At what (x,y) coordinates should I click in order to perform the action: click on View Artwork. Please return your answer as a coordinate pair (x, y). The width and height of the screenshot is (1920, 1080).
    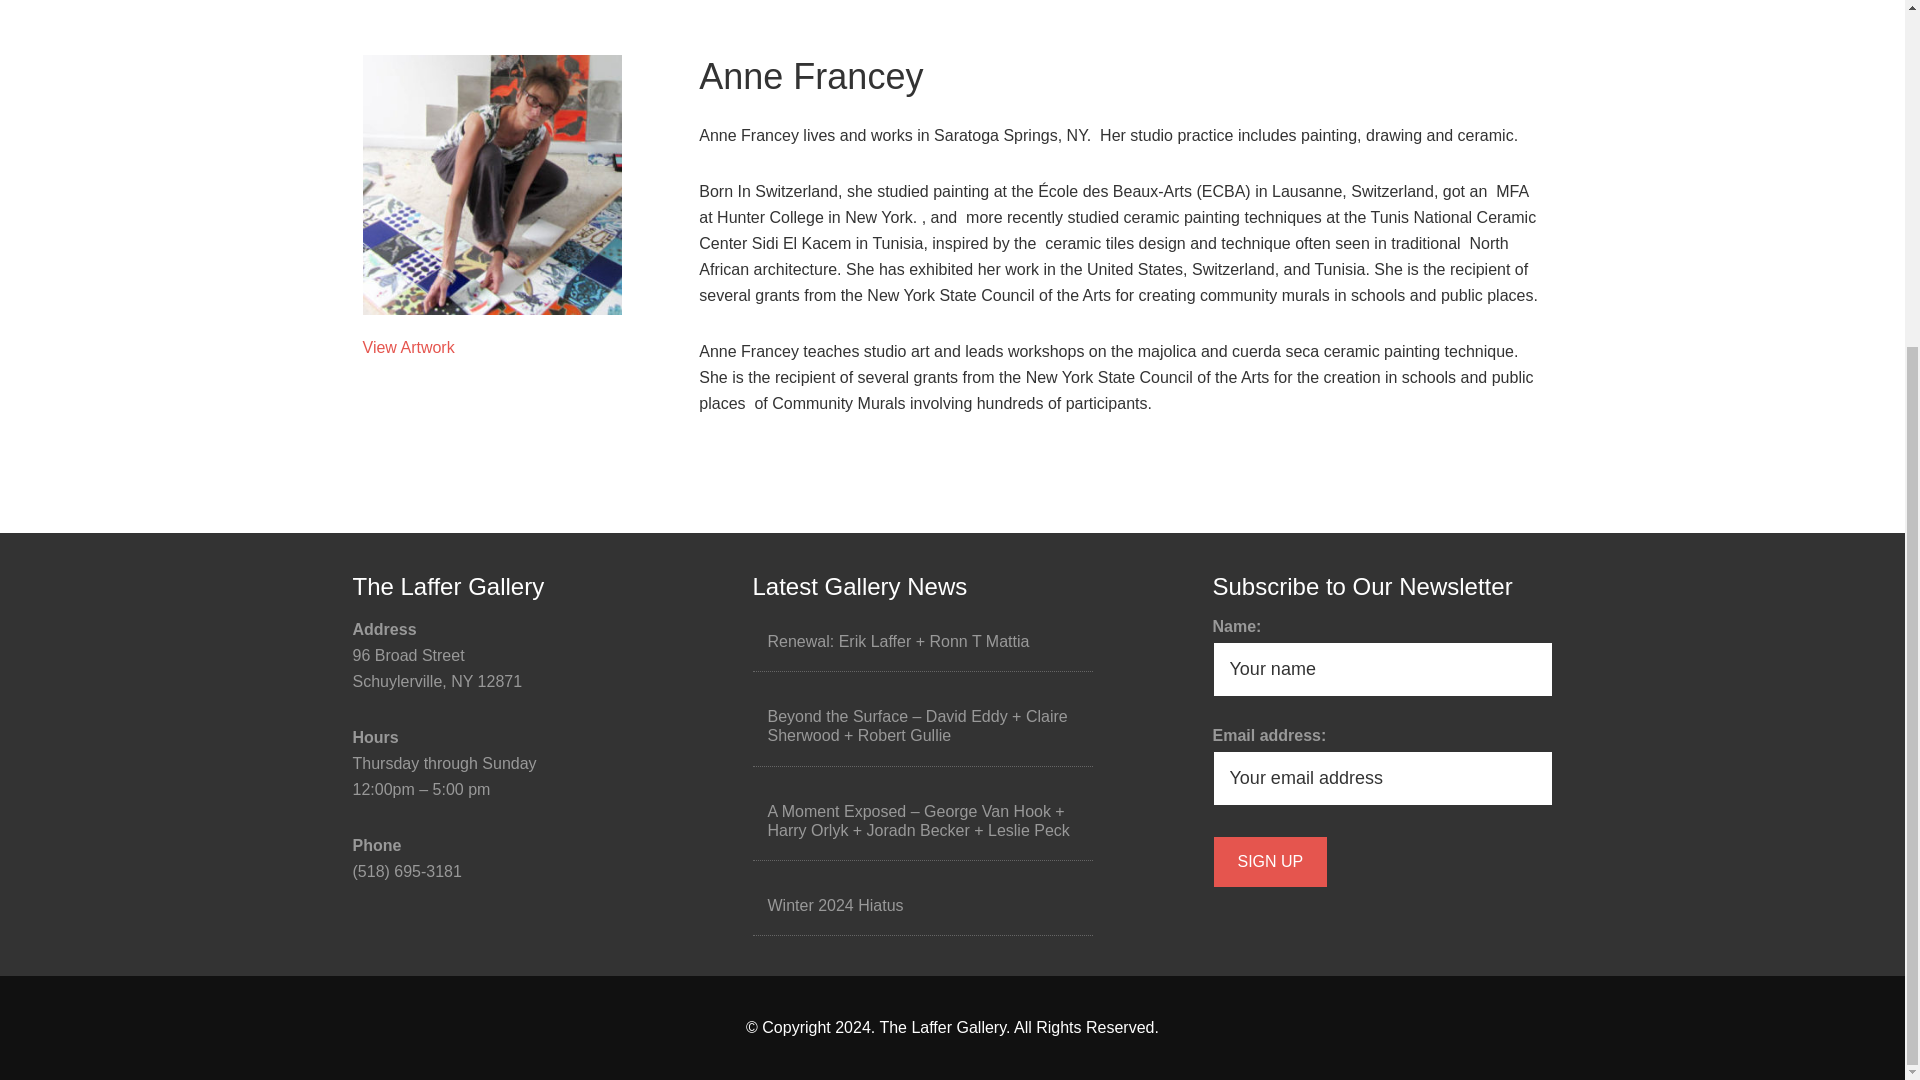
    Looking at the image, I should click on (408, 348).